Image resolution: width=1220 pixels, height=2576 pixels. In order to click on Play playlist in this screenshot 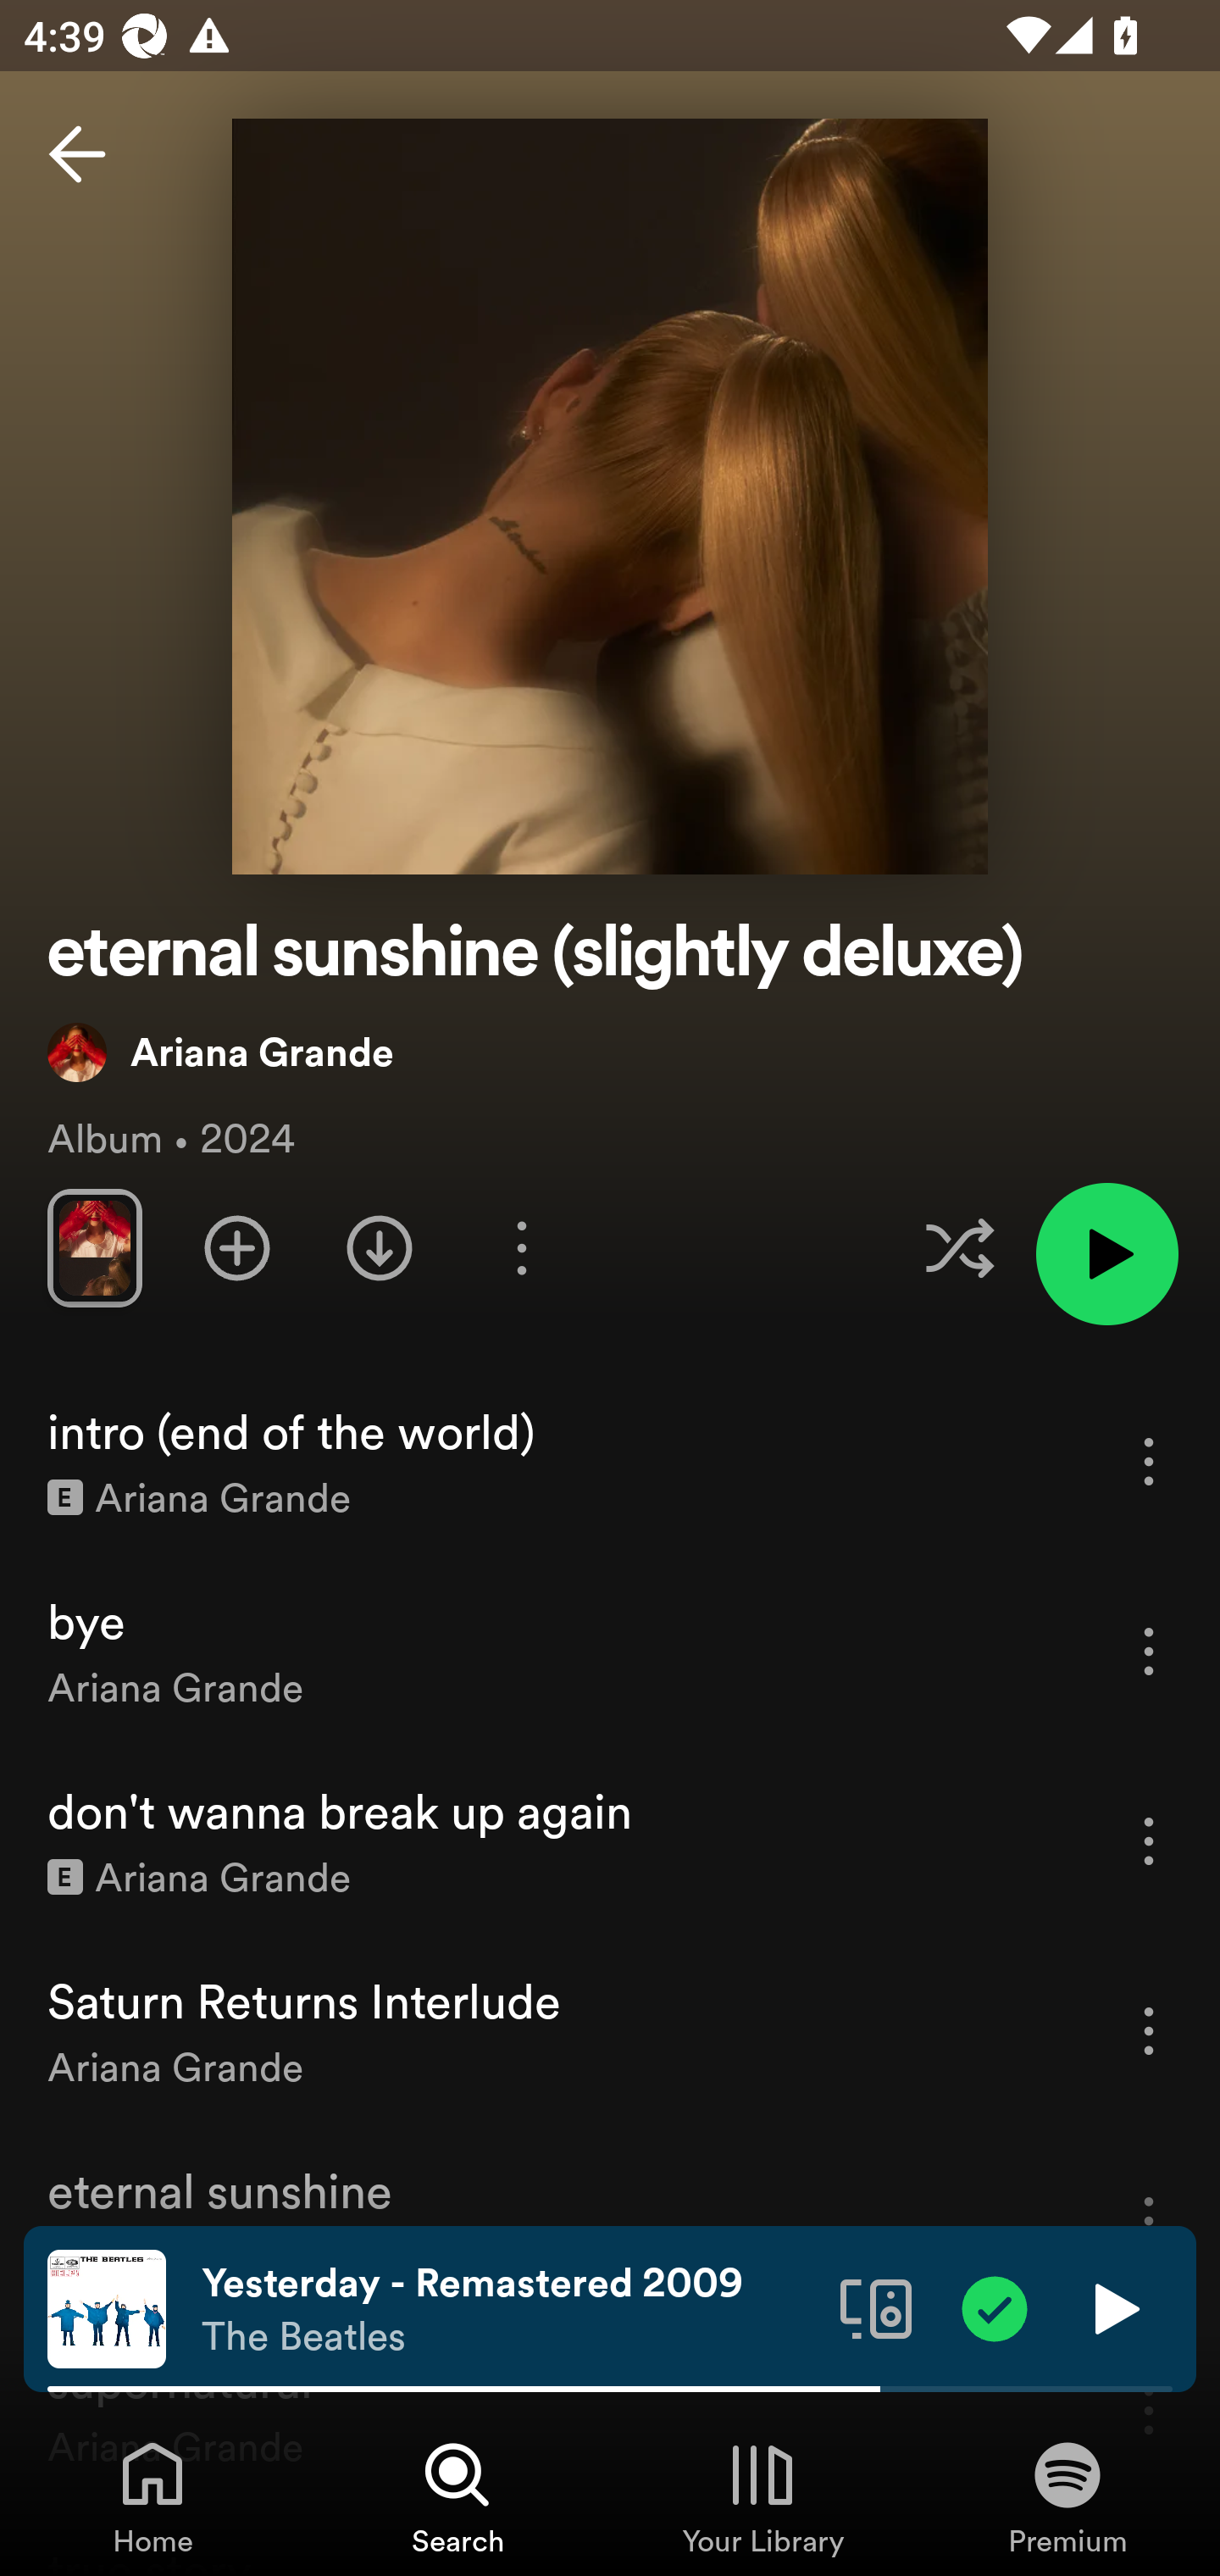, I will do `click(1106, 1254)`.